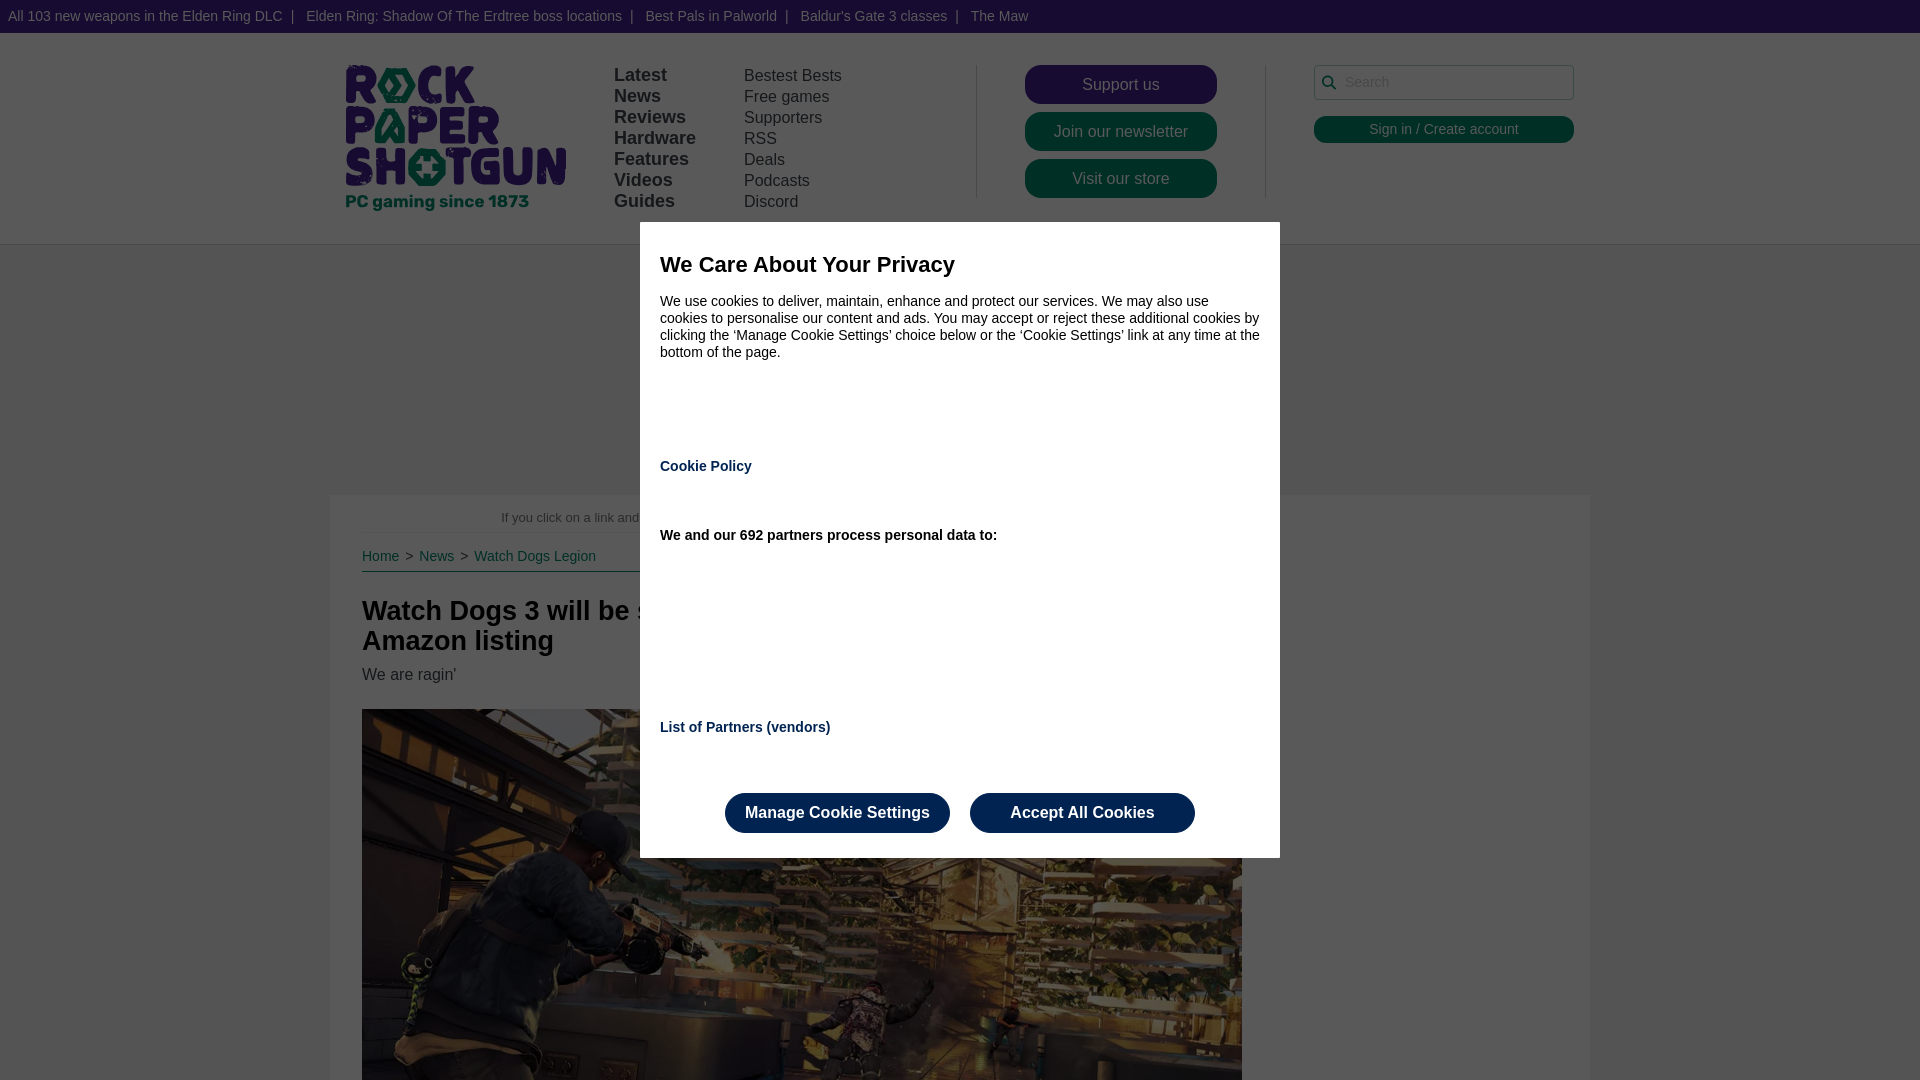  Describe the element at coordinates (1000, 16) in the screenshot. I see `The Maw` at that location.